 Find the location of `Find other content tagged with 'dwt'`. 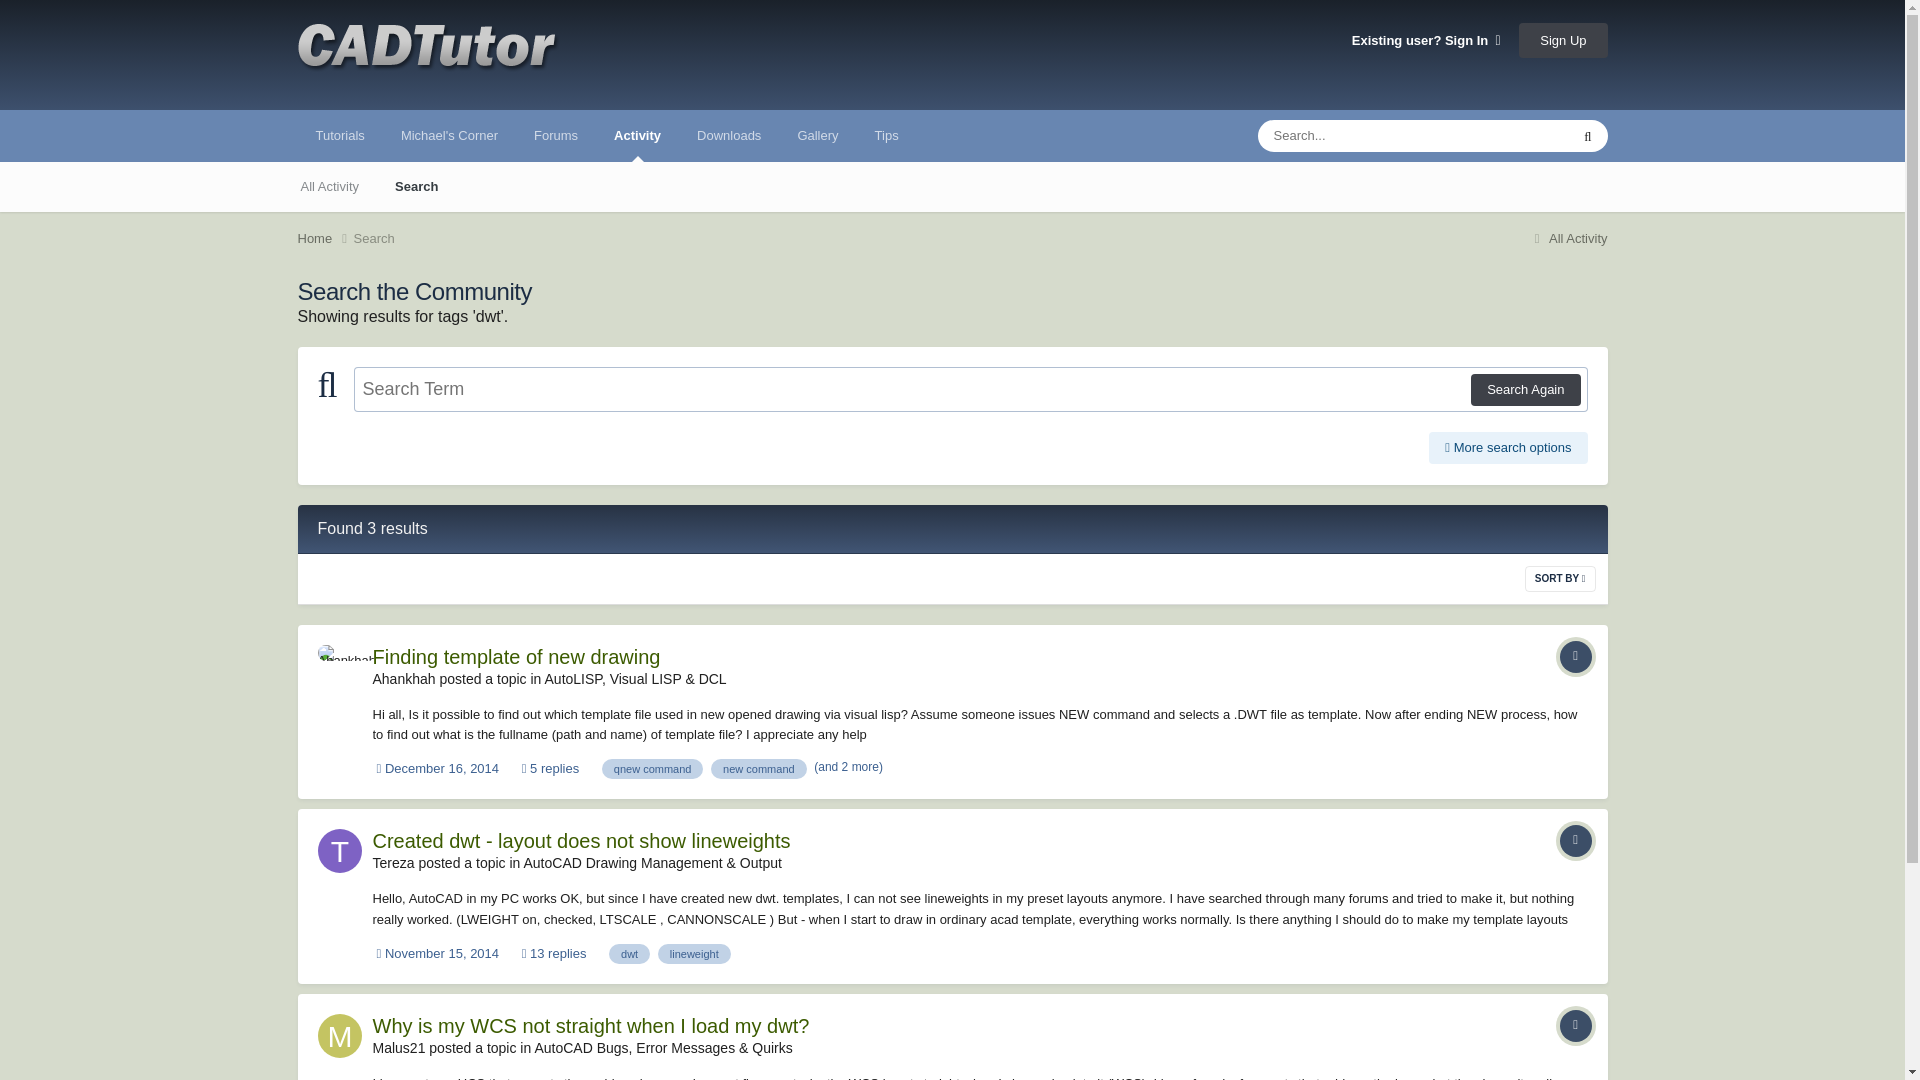

Find other content tagged with 'dwt' is located at coordinates (629, 954).